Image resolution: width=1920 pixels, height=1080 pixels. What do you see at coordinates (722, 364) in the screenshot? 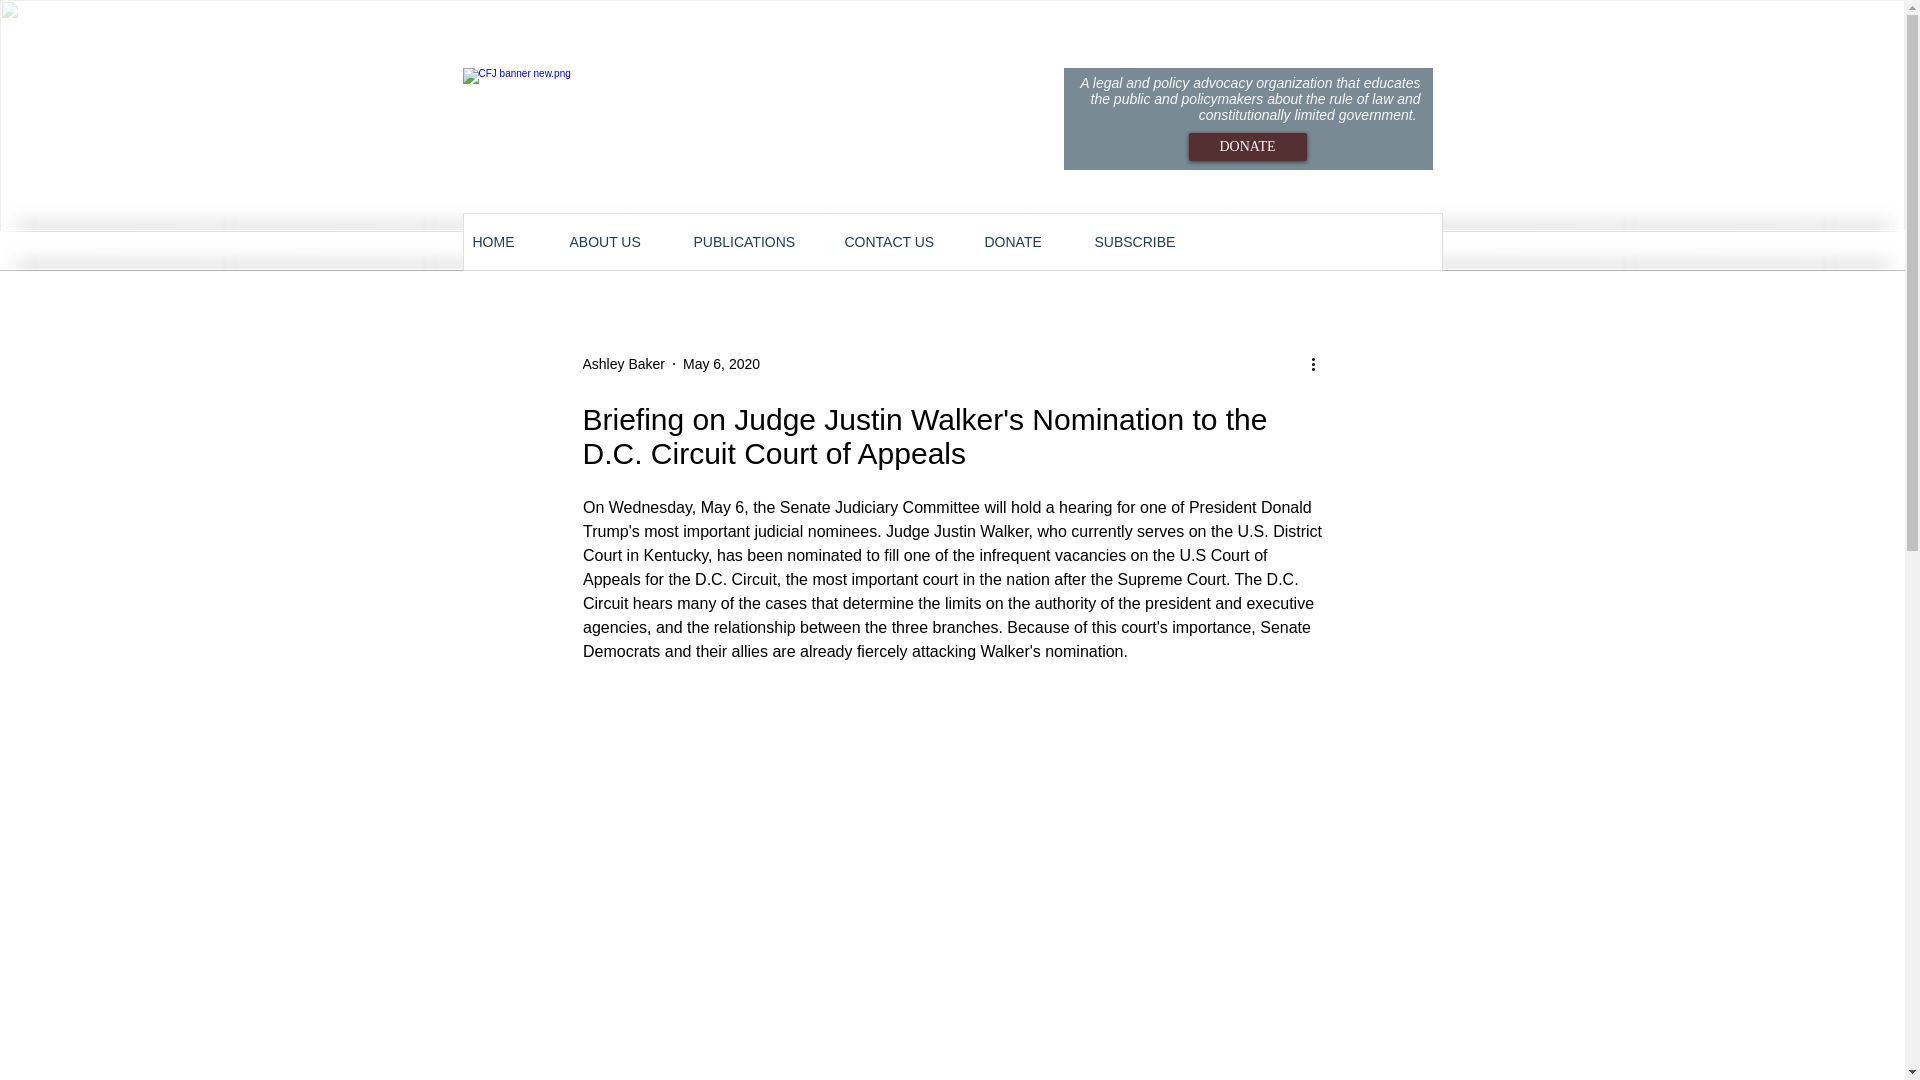
I see `May 6, 2020` at bounding box center [722, 364].